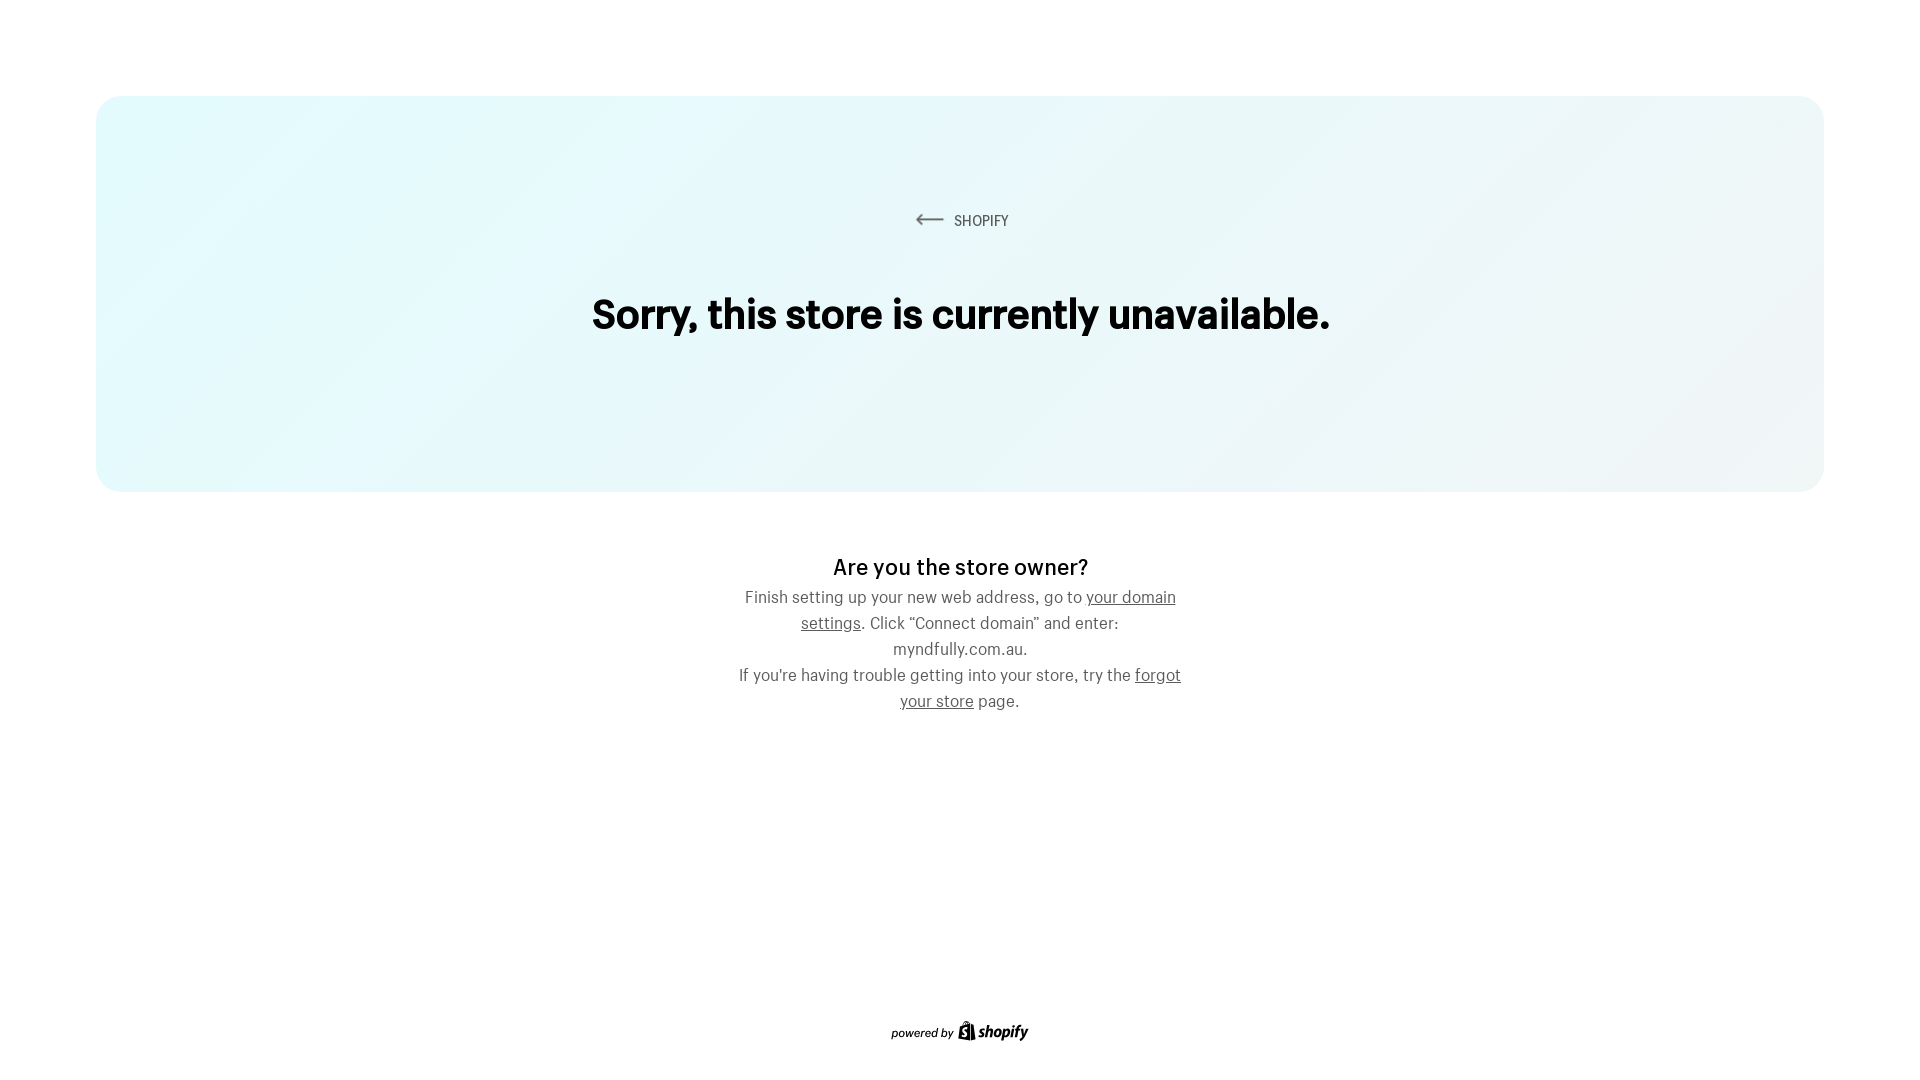 The width and height of the screenshot is (1920, 1080). What do you see at coordinates (960, 220) in the screenshot?
I see `SHOPIFY` at bounding box center [960, 220].